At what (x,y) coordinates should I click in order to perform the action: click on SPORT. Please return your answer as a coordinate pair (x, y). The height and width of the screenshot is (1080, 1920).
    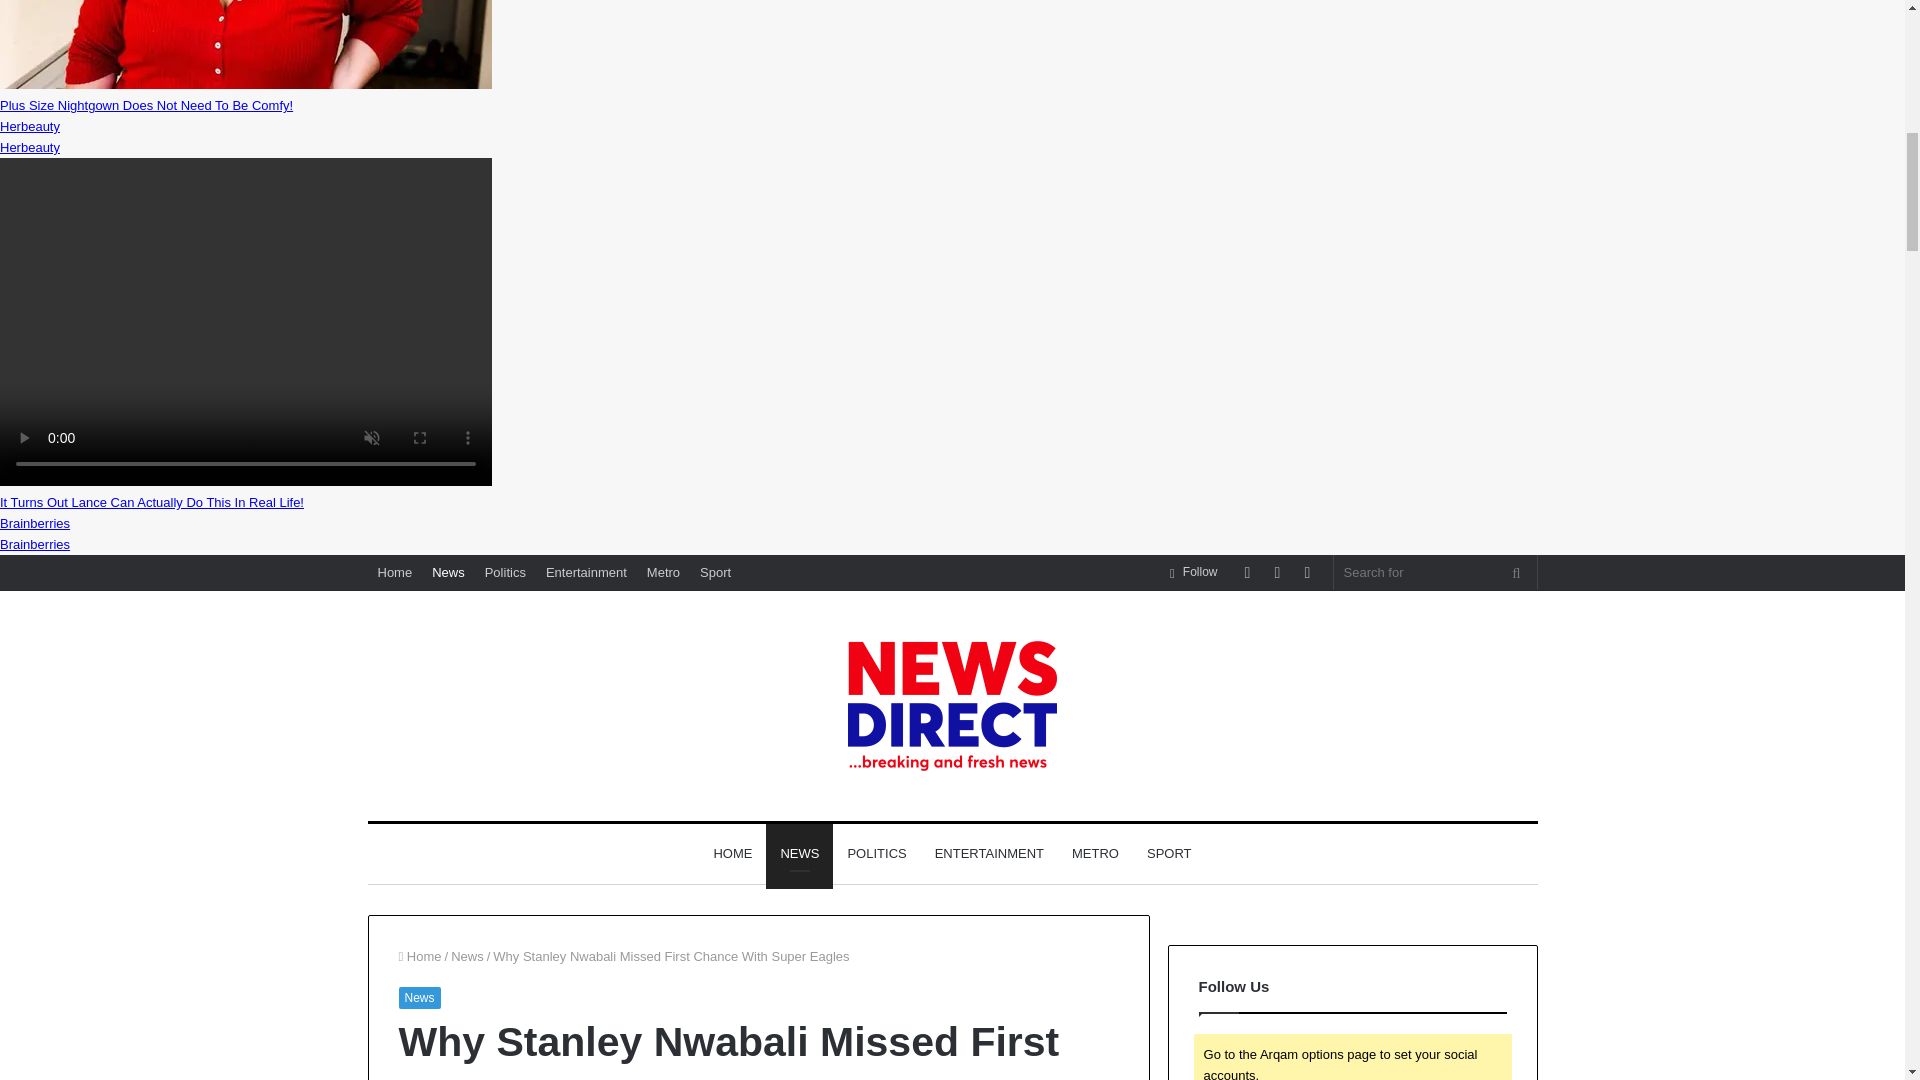
    Looking at the image, I should click on (1168, 854).